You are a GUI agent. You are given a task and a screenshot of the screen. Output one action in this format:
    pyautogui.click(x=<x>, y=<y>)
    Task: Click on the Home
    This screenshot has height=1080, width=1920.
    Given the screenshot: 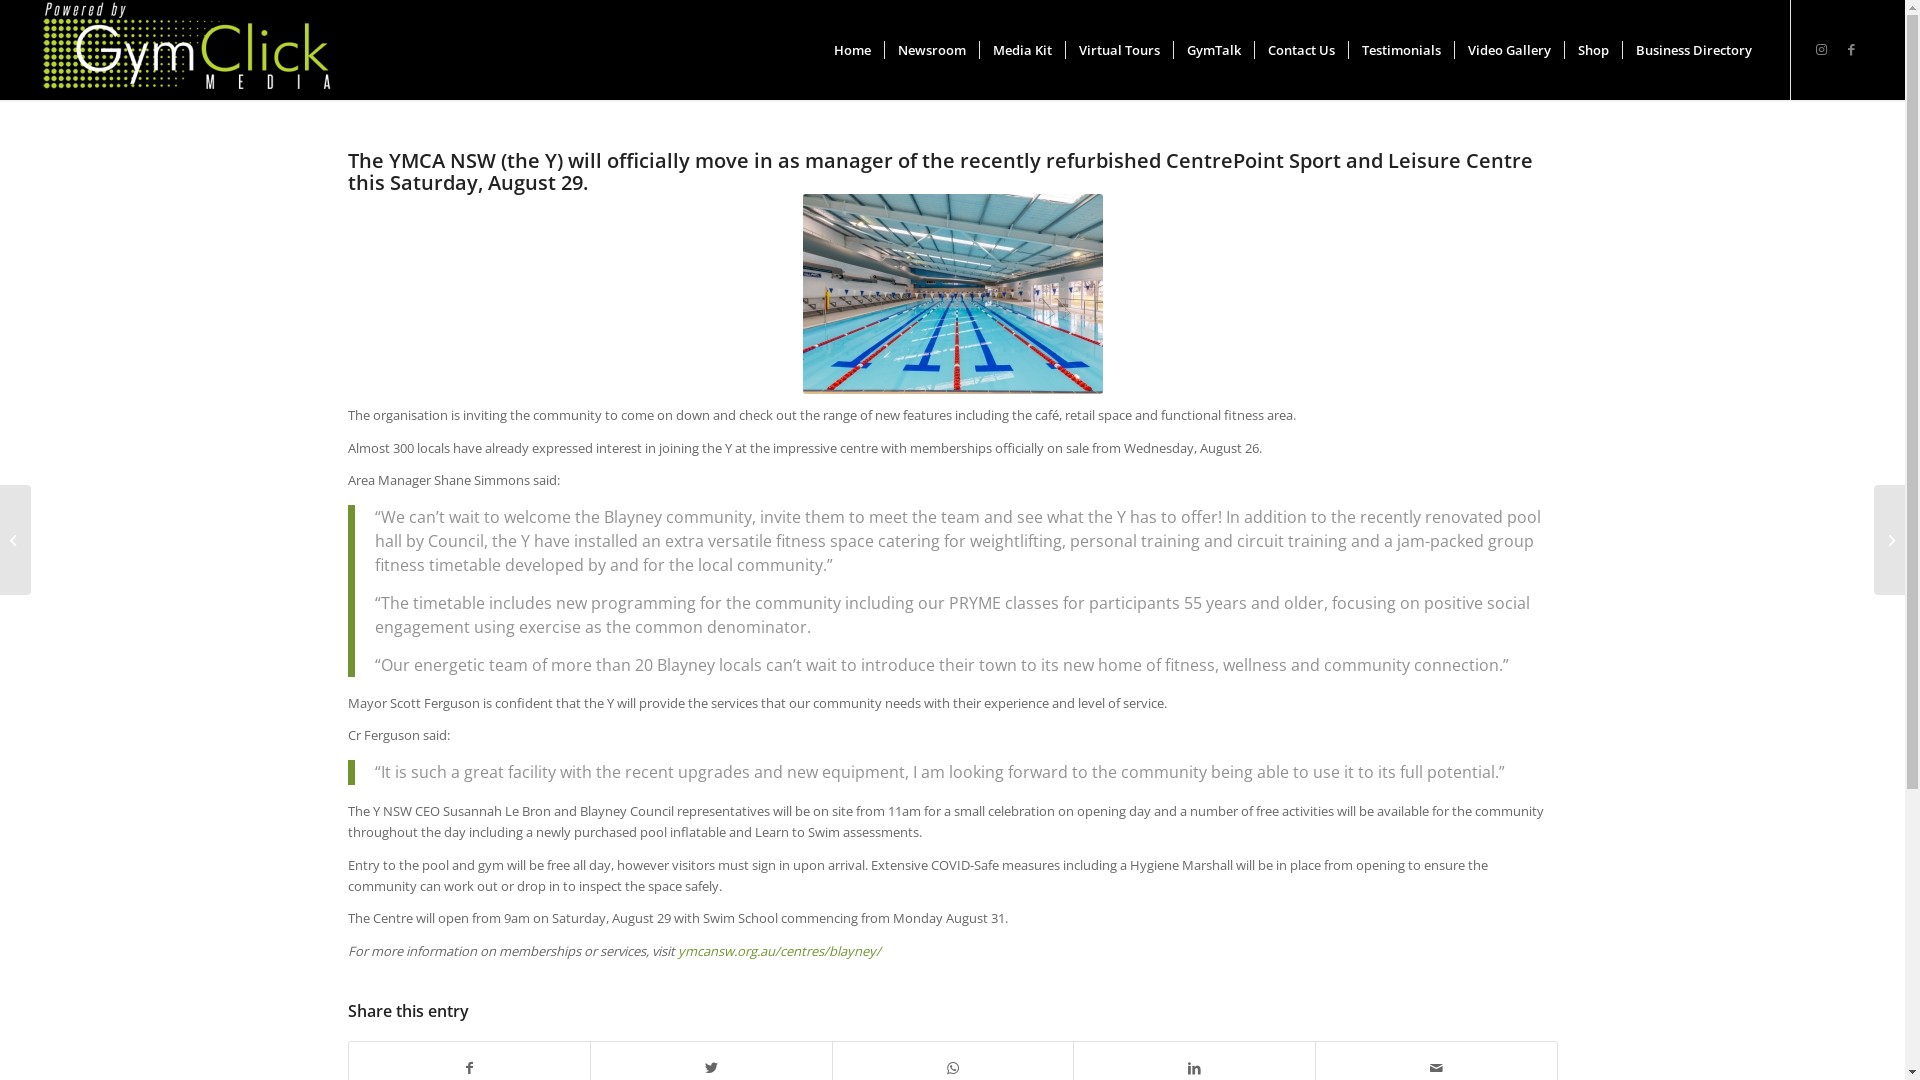 What is the action you would take?
    pyautogui.click(x=852, y=50)
    